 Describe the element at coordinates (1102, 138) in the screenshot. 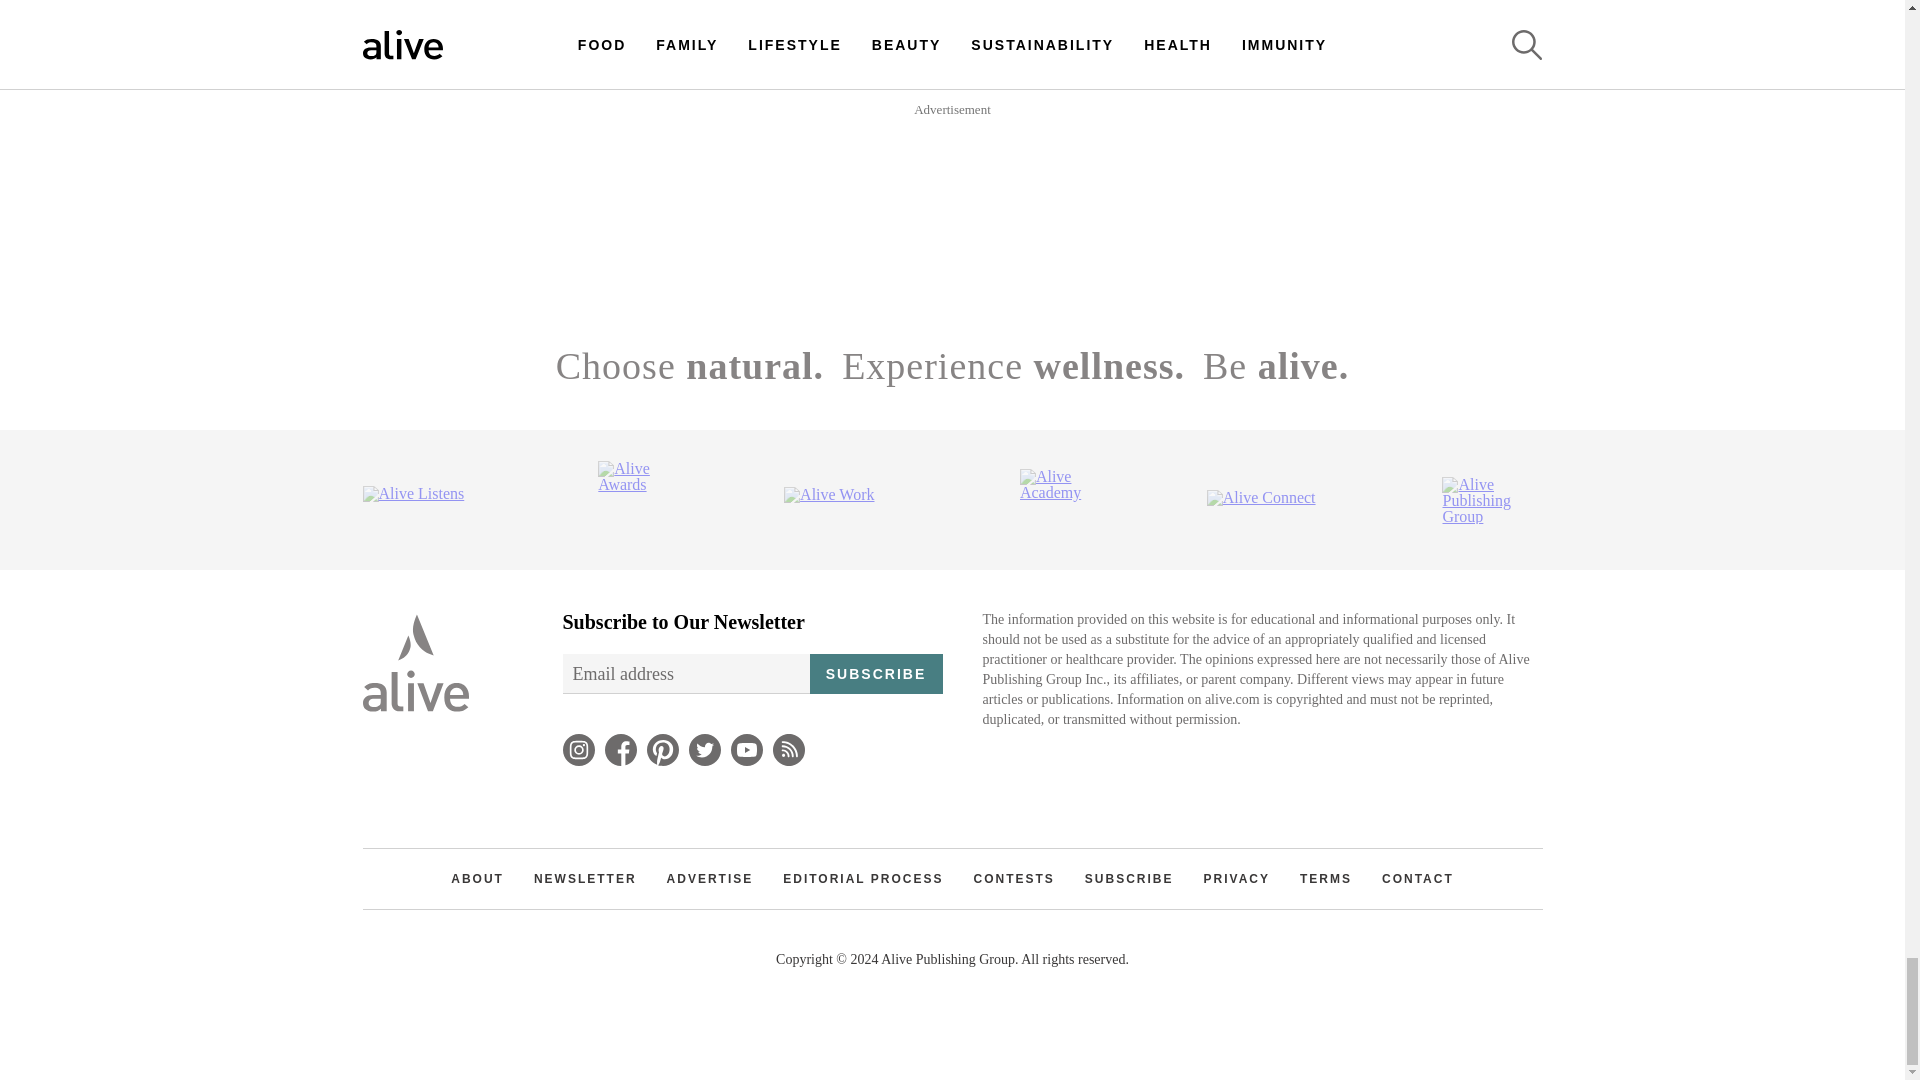

I see `HEALTH` at that location.